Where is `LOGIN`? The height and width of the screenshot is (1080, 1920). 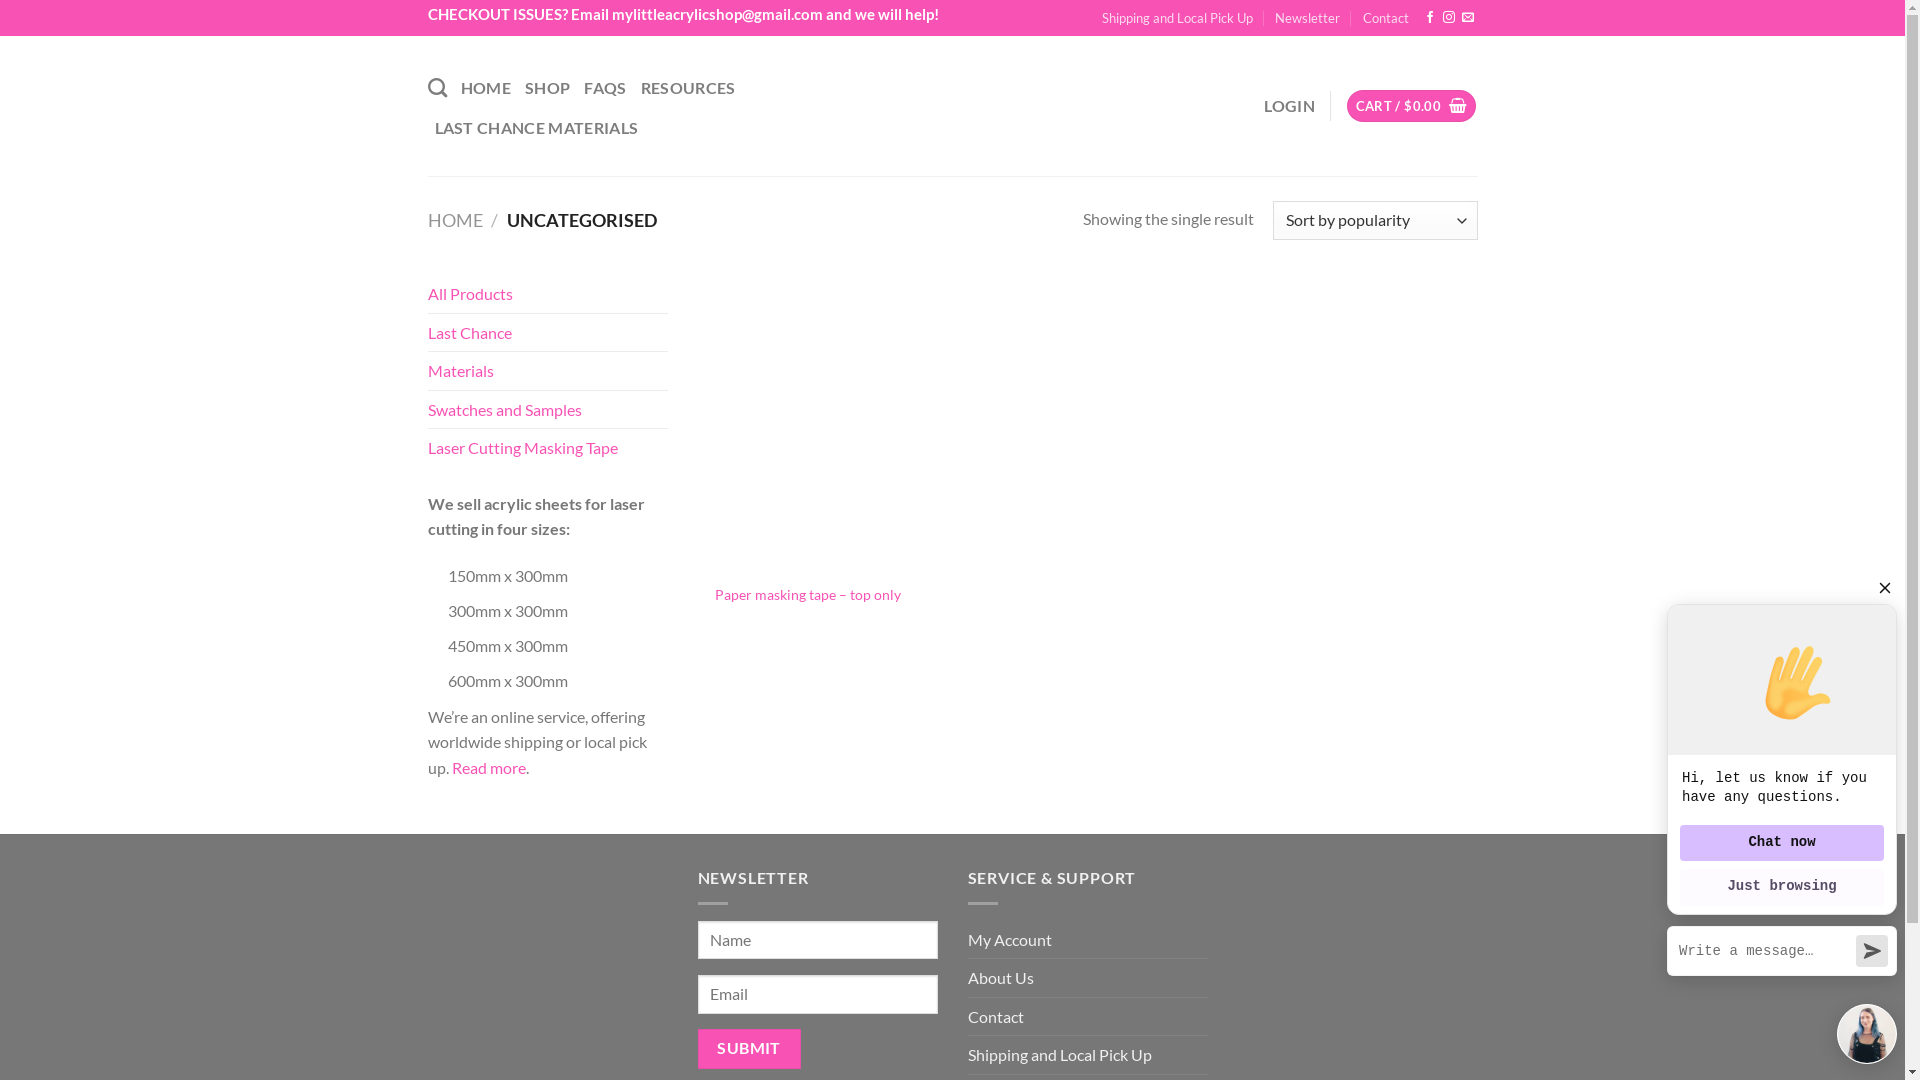
LOGIN is located at coordinates (1290, 106).